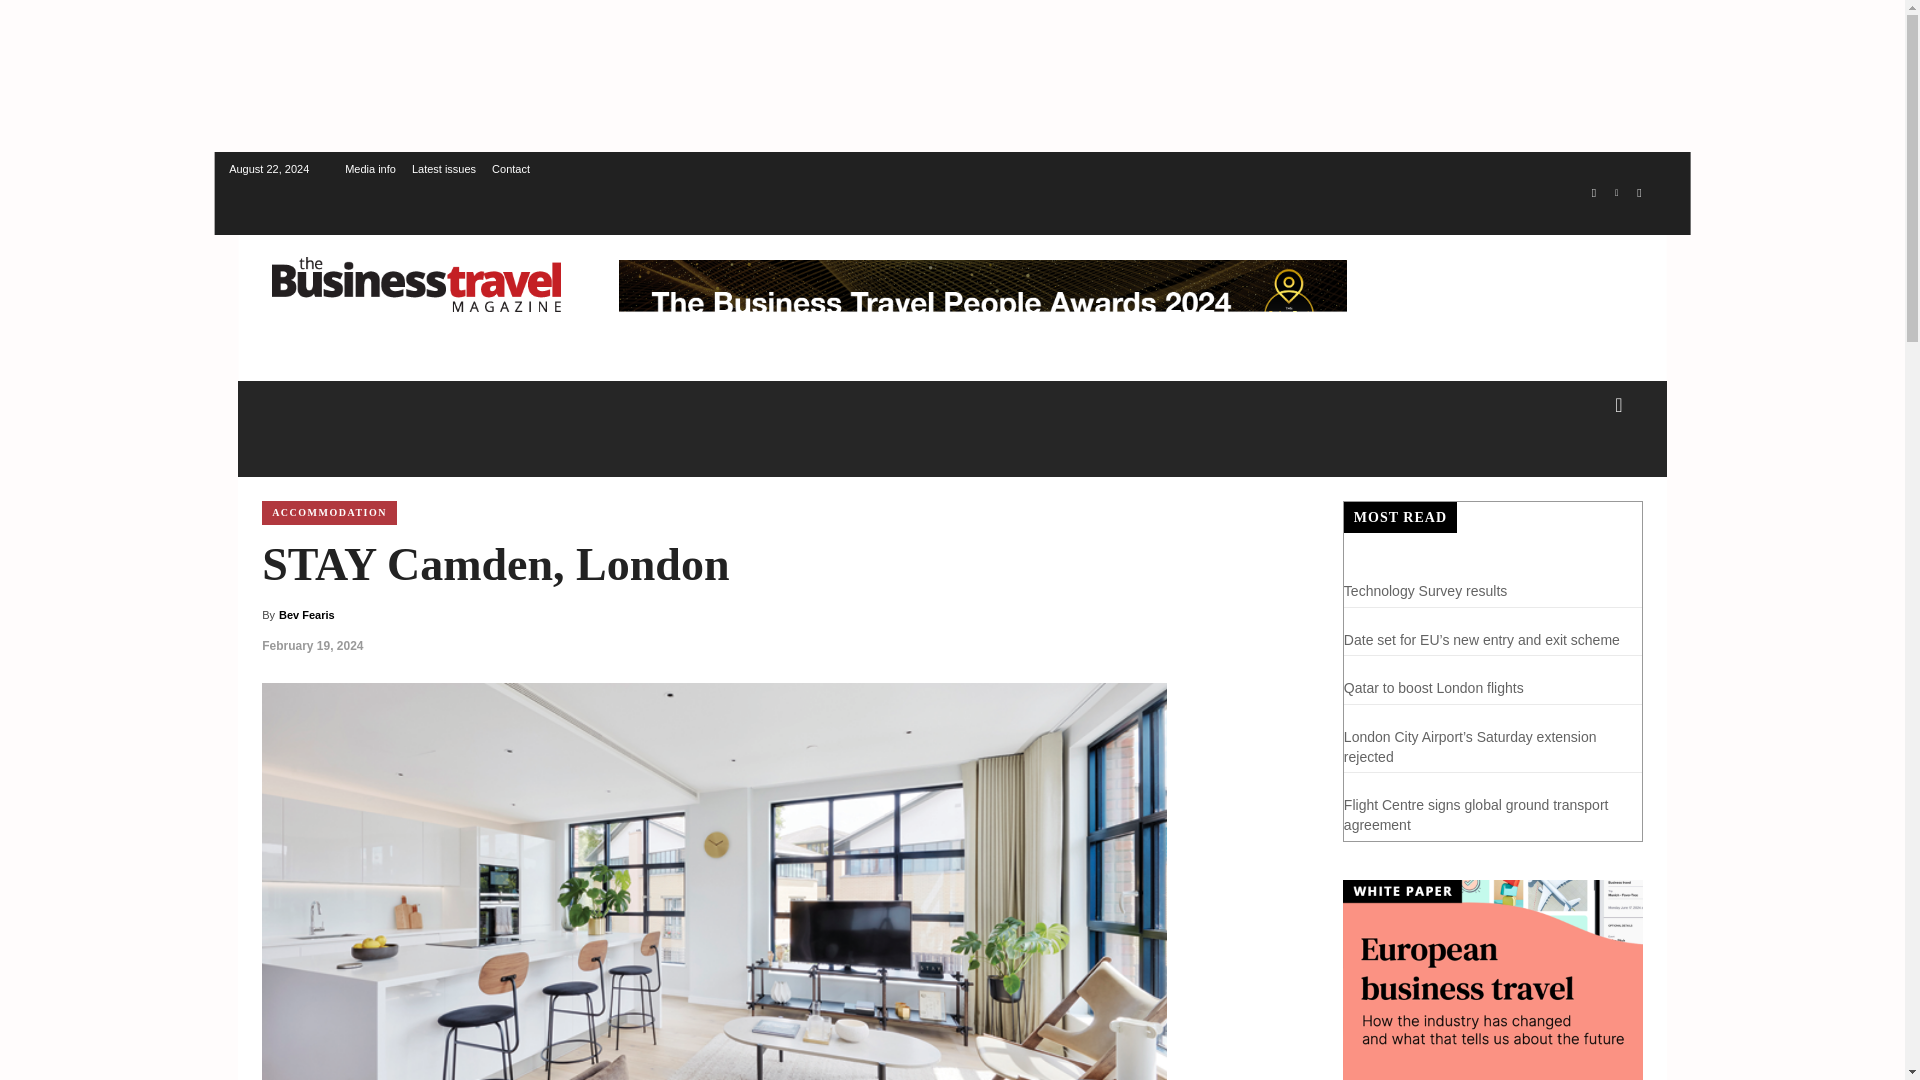 Image resolution: width=1920 pixels, height=1080 pixels. I want to click on Contact, so click(510, 168).